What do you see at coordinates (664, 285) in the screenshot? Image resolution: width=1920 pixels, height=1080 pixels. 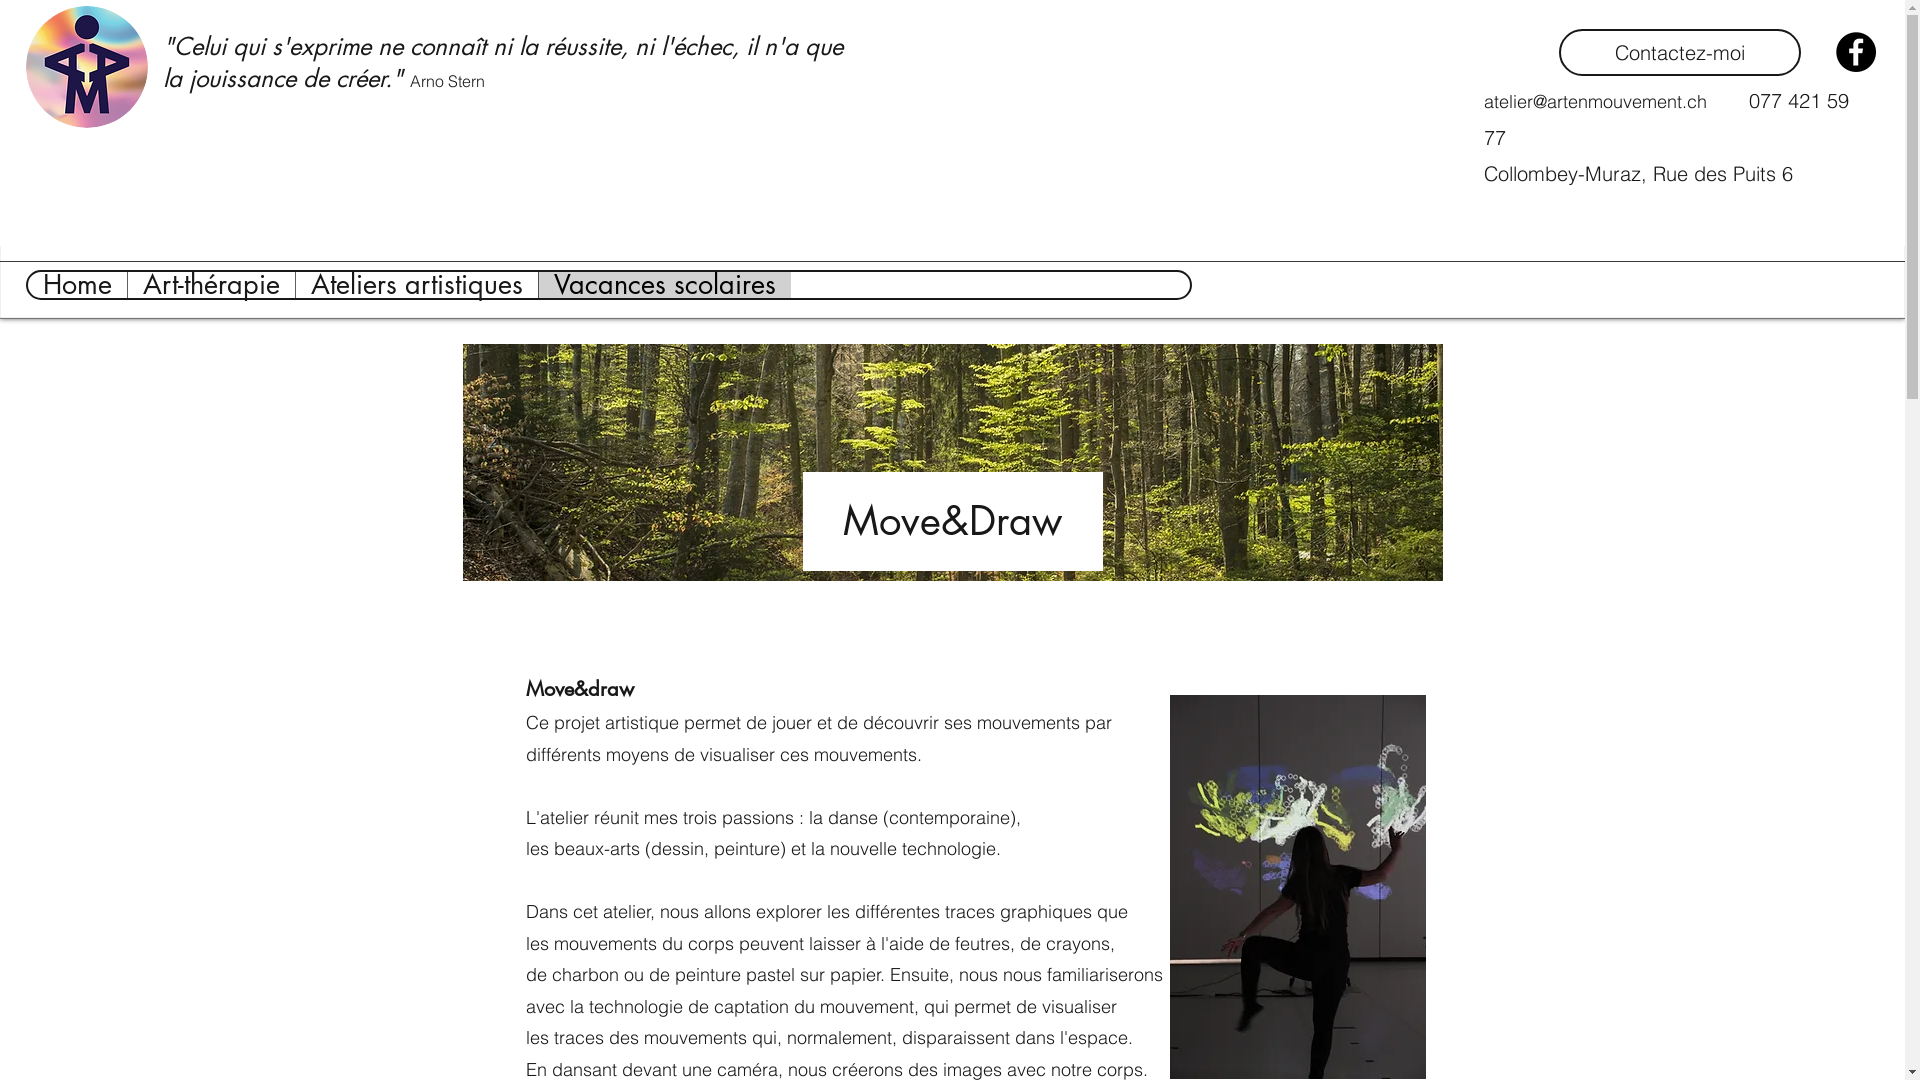 I see `Vacances scolaires` at bounding box center [664, 285].